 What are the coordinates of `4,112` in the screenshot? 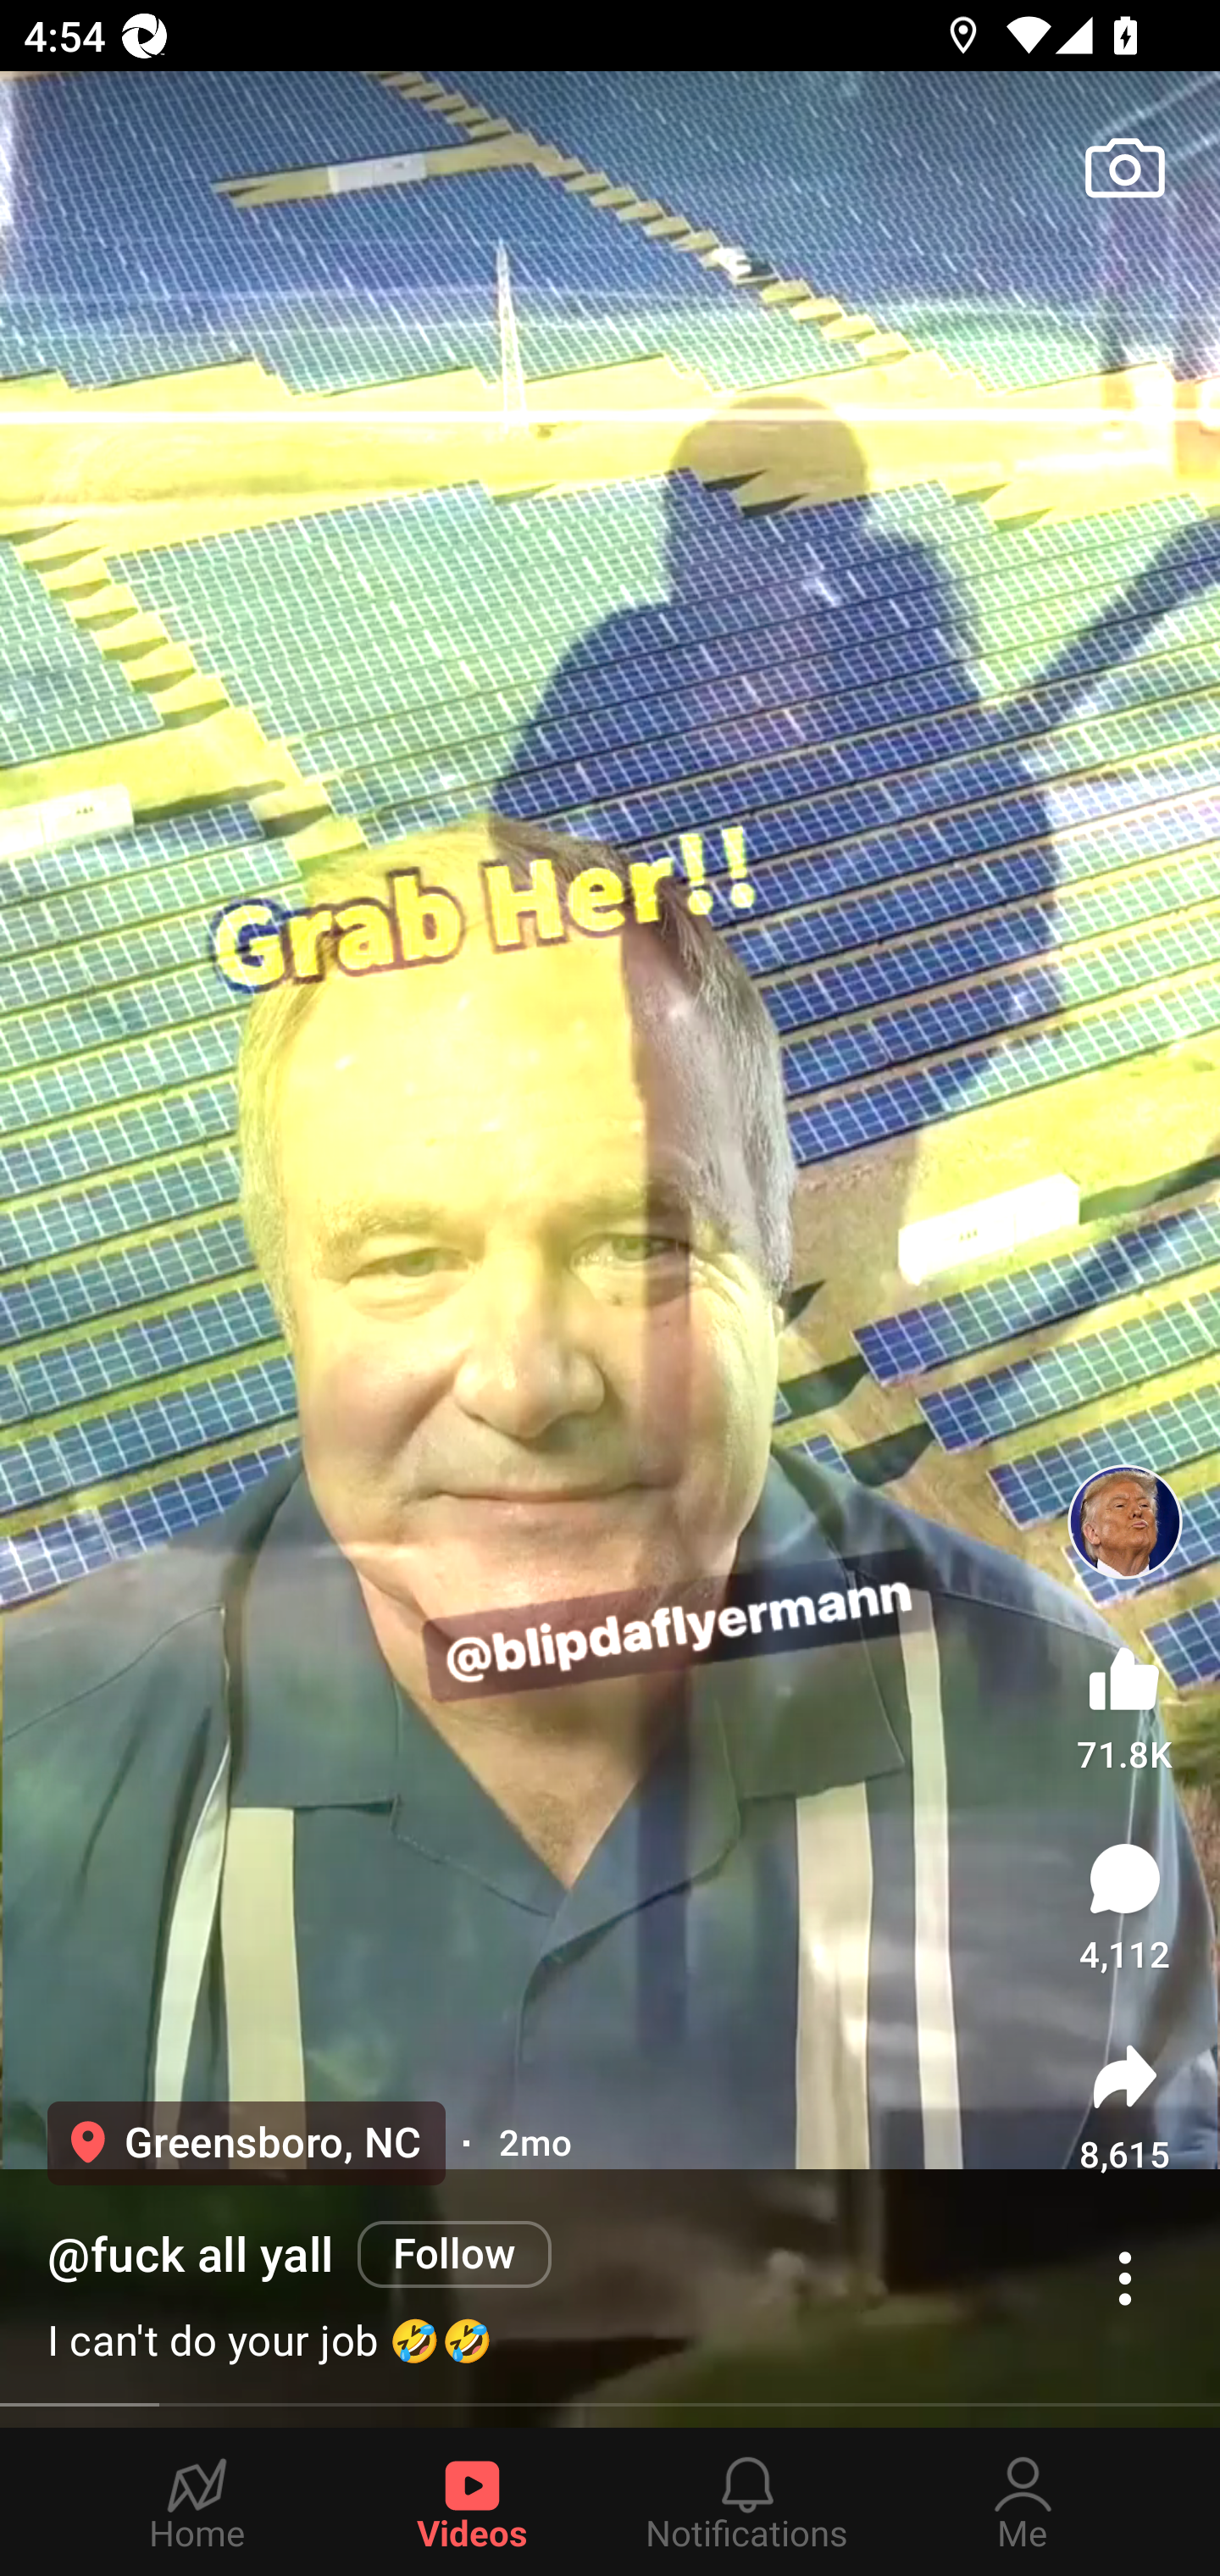 It's located at (1125, 1907).